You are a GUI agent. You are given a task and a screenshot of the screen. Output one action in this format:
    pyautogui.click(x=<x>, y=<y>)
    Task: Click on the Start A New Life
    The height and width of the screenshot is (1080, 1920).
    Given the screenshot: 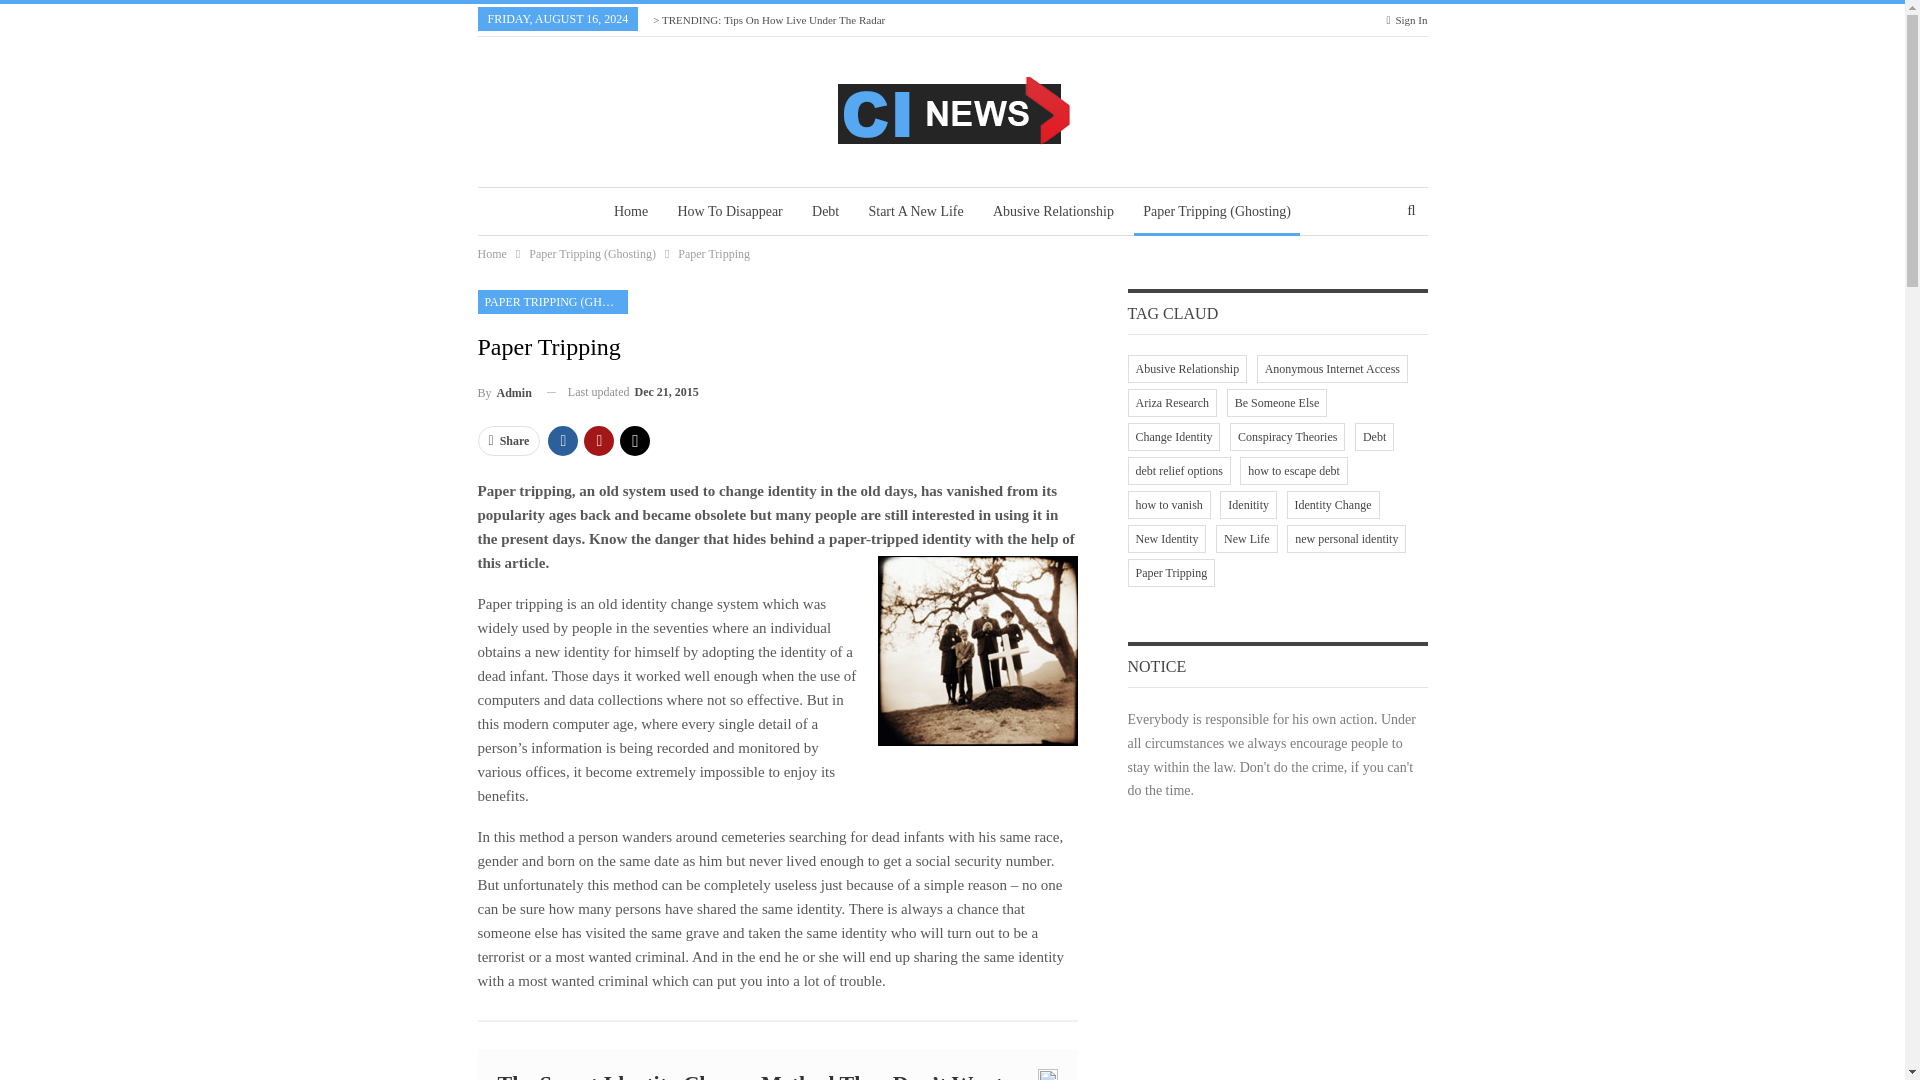 What is the action you would take?
    pyautogui.click(x=914, y=212)
    